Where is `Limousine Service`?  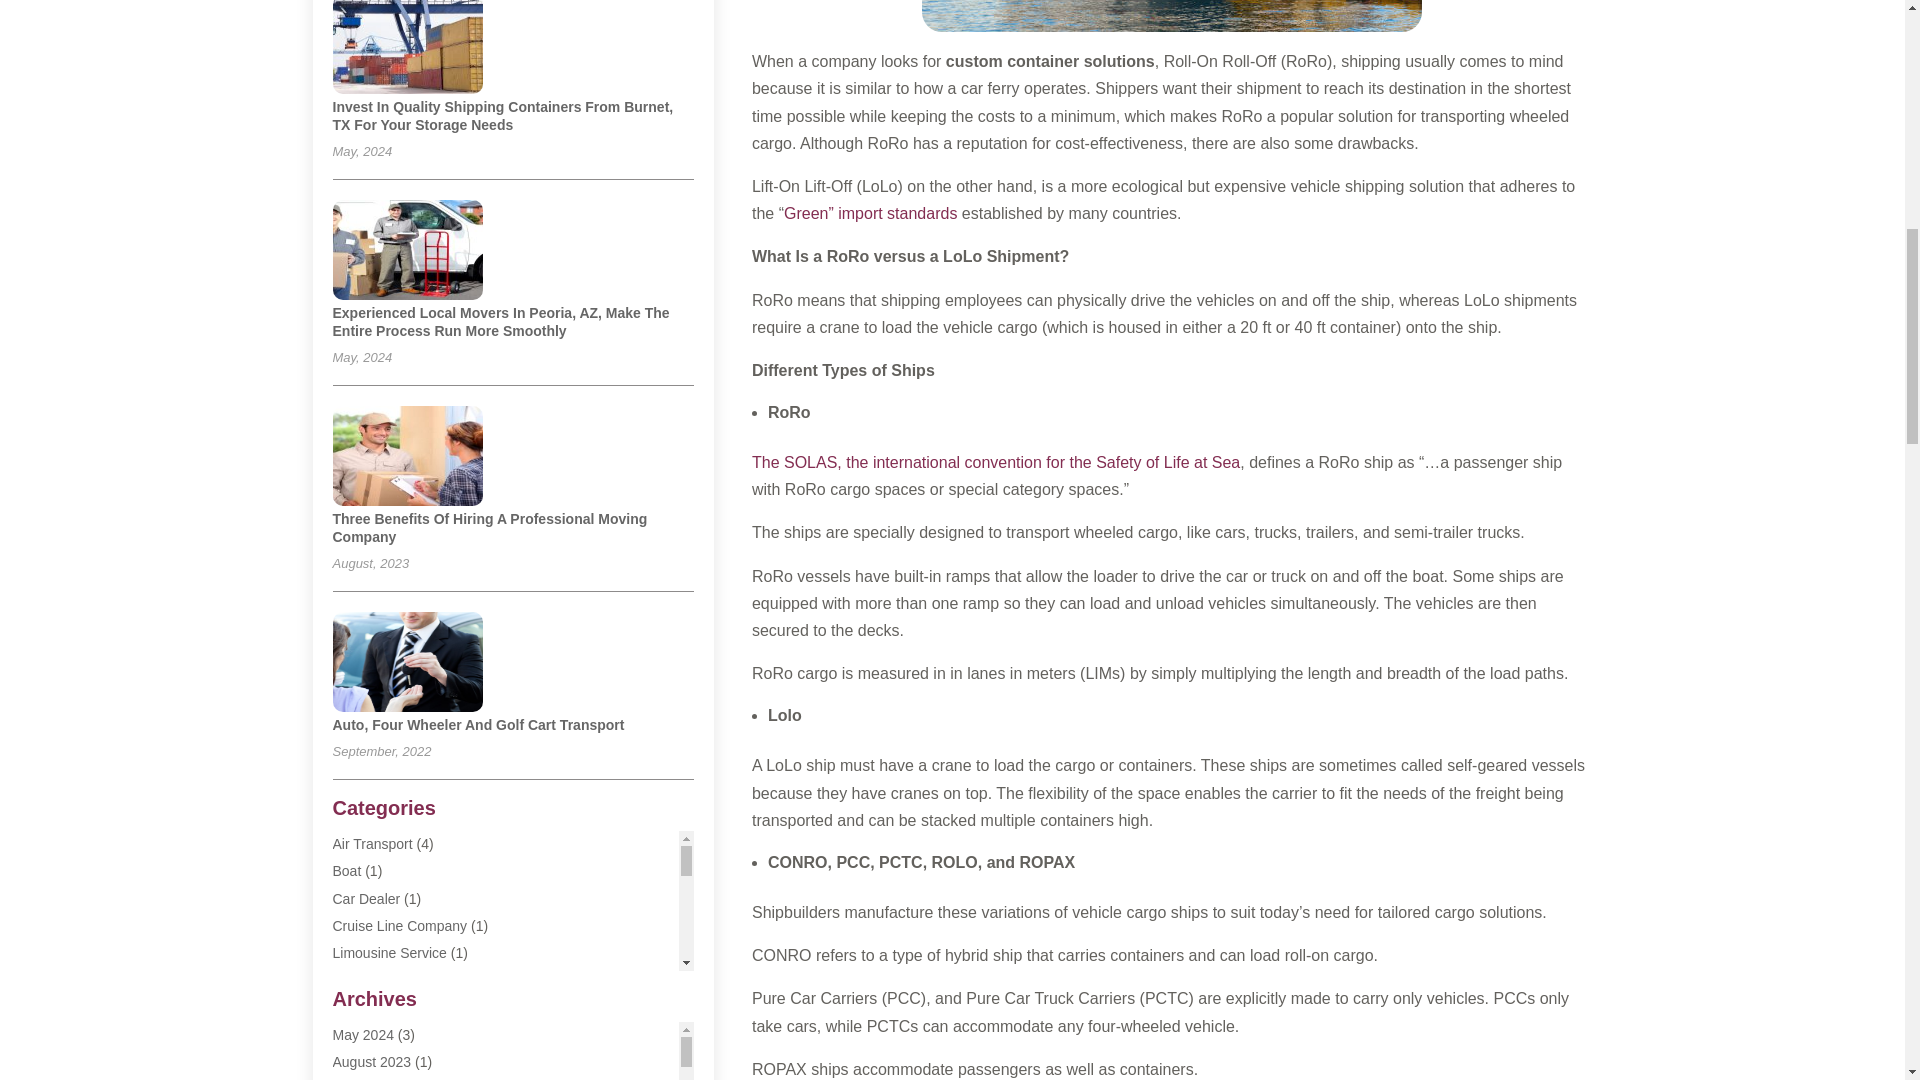 Limousine Service is located at coordinates (388, 953).